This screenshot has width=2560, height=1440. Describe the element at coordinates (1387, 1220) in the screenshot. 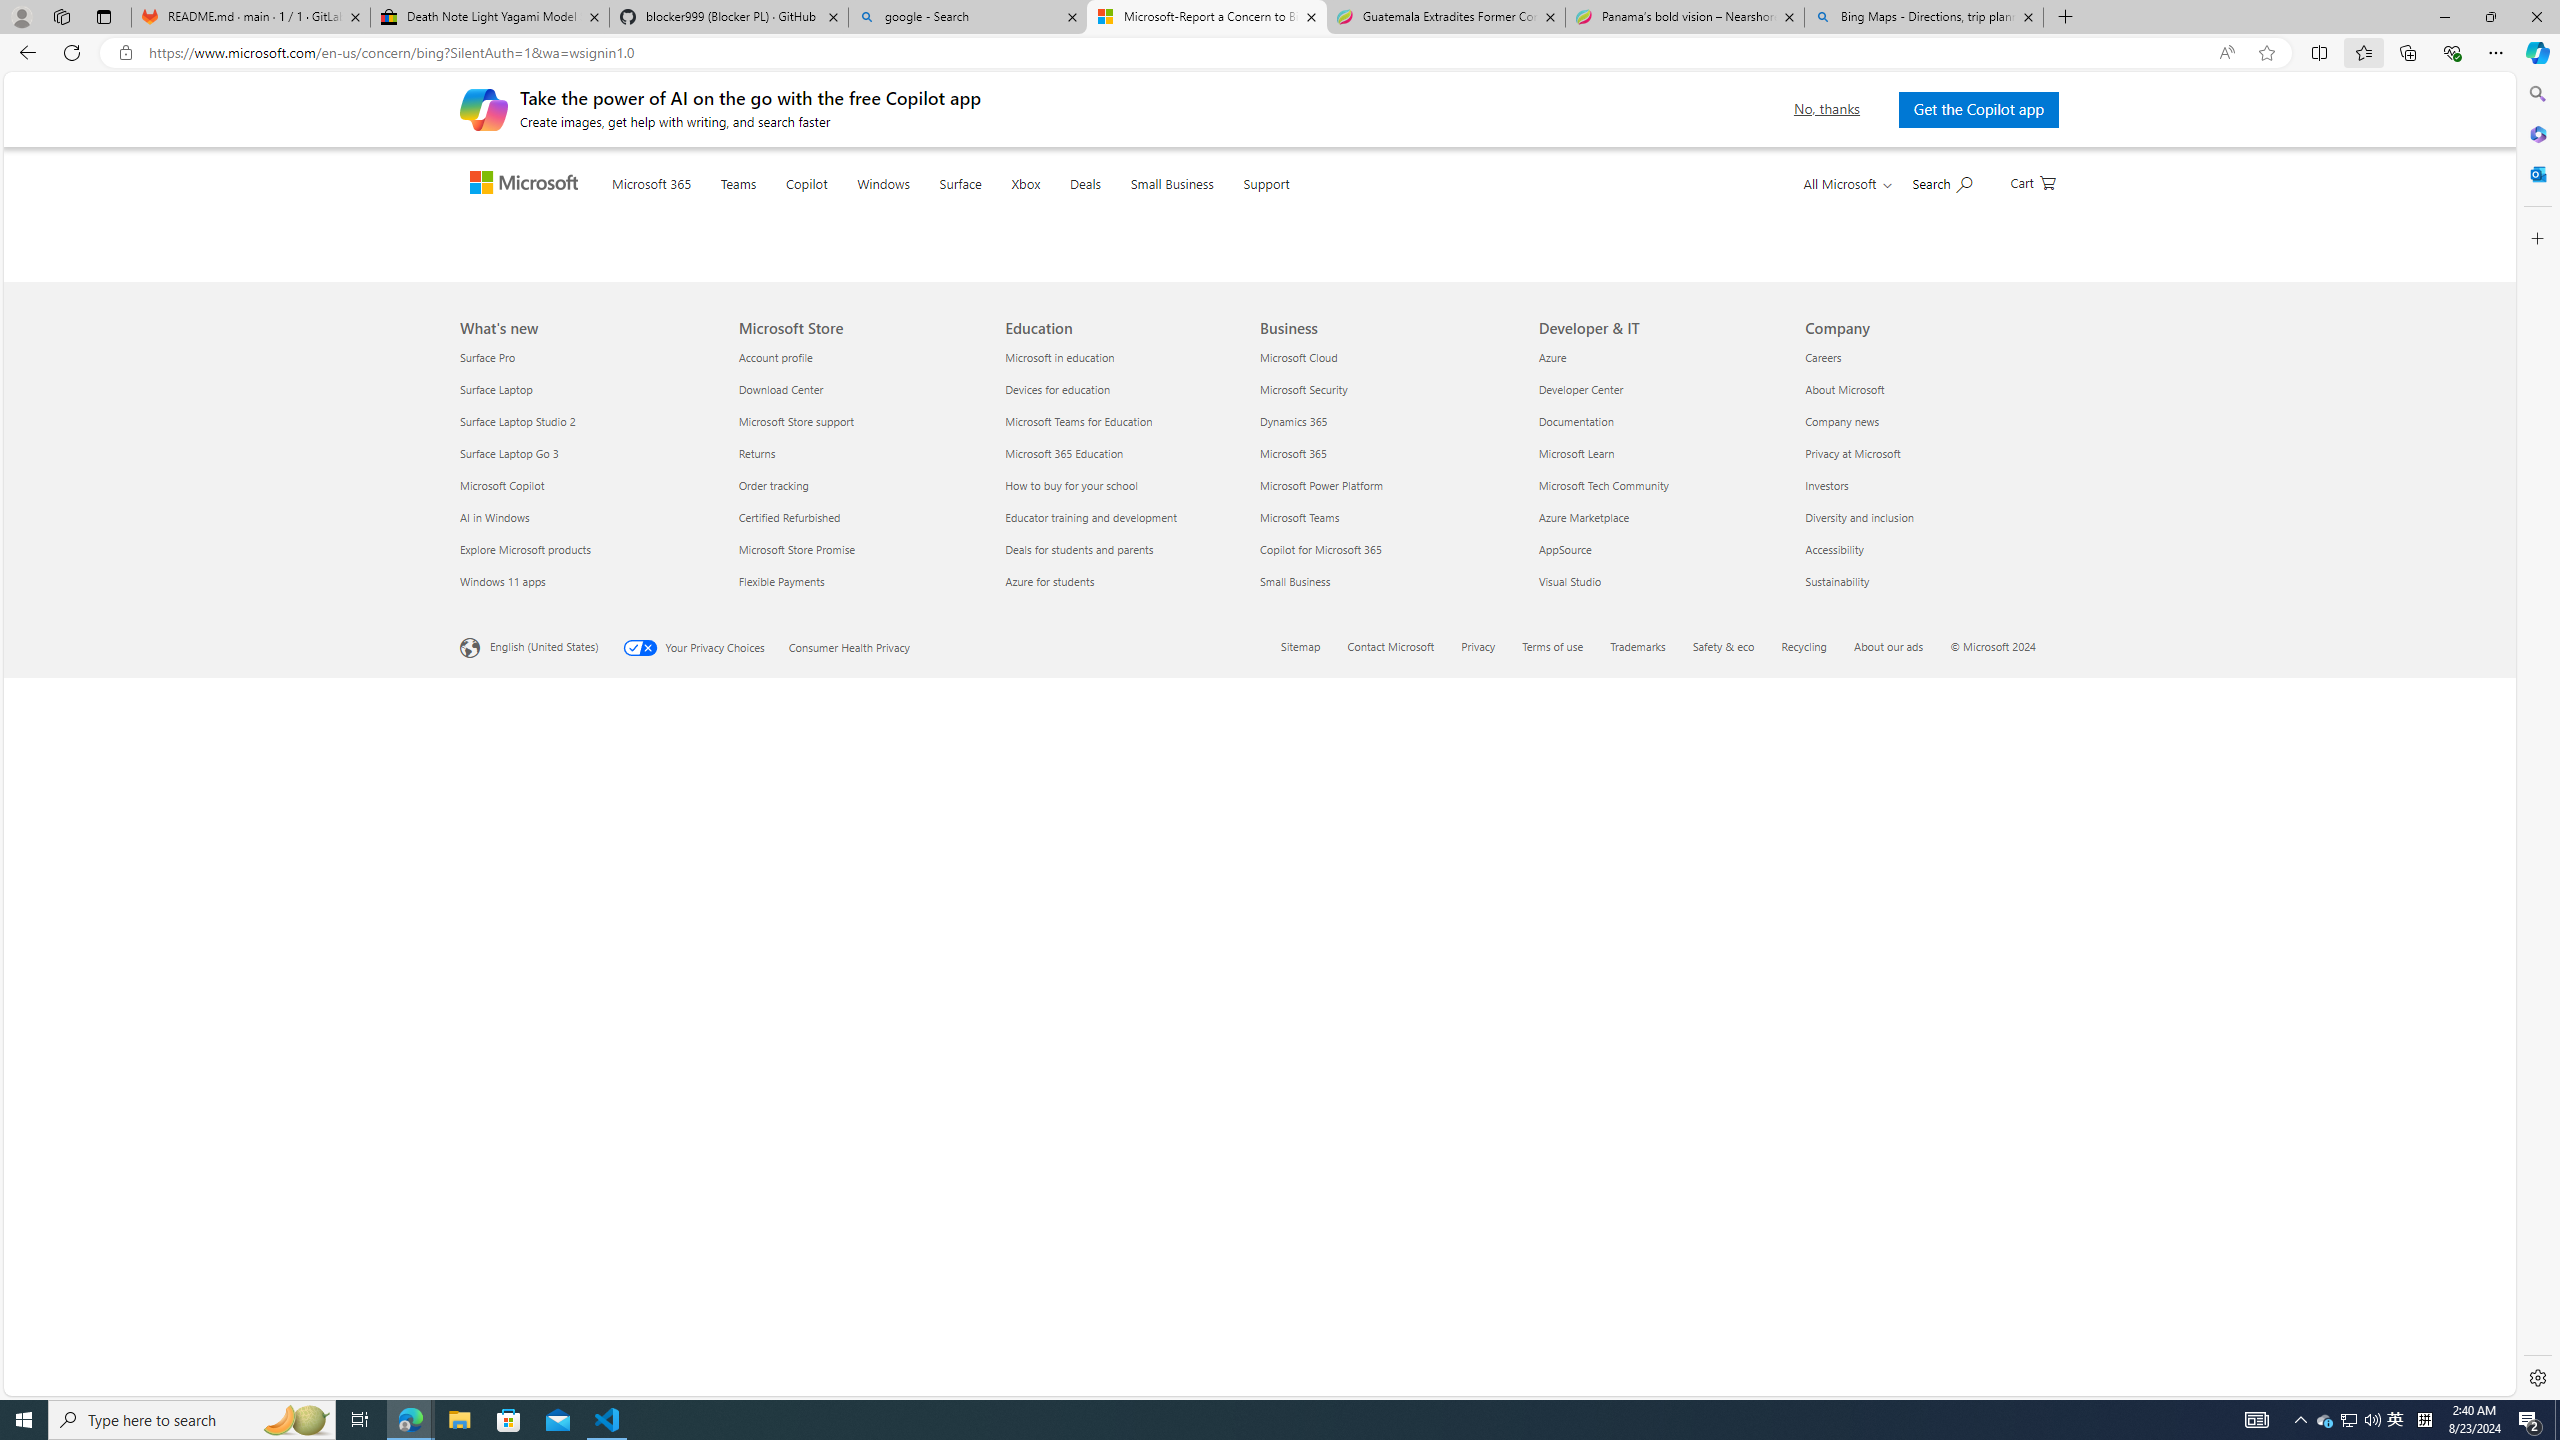

I see `Microsoft Teams` at that location.